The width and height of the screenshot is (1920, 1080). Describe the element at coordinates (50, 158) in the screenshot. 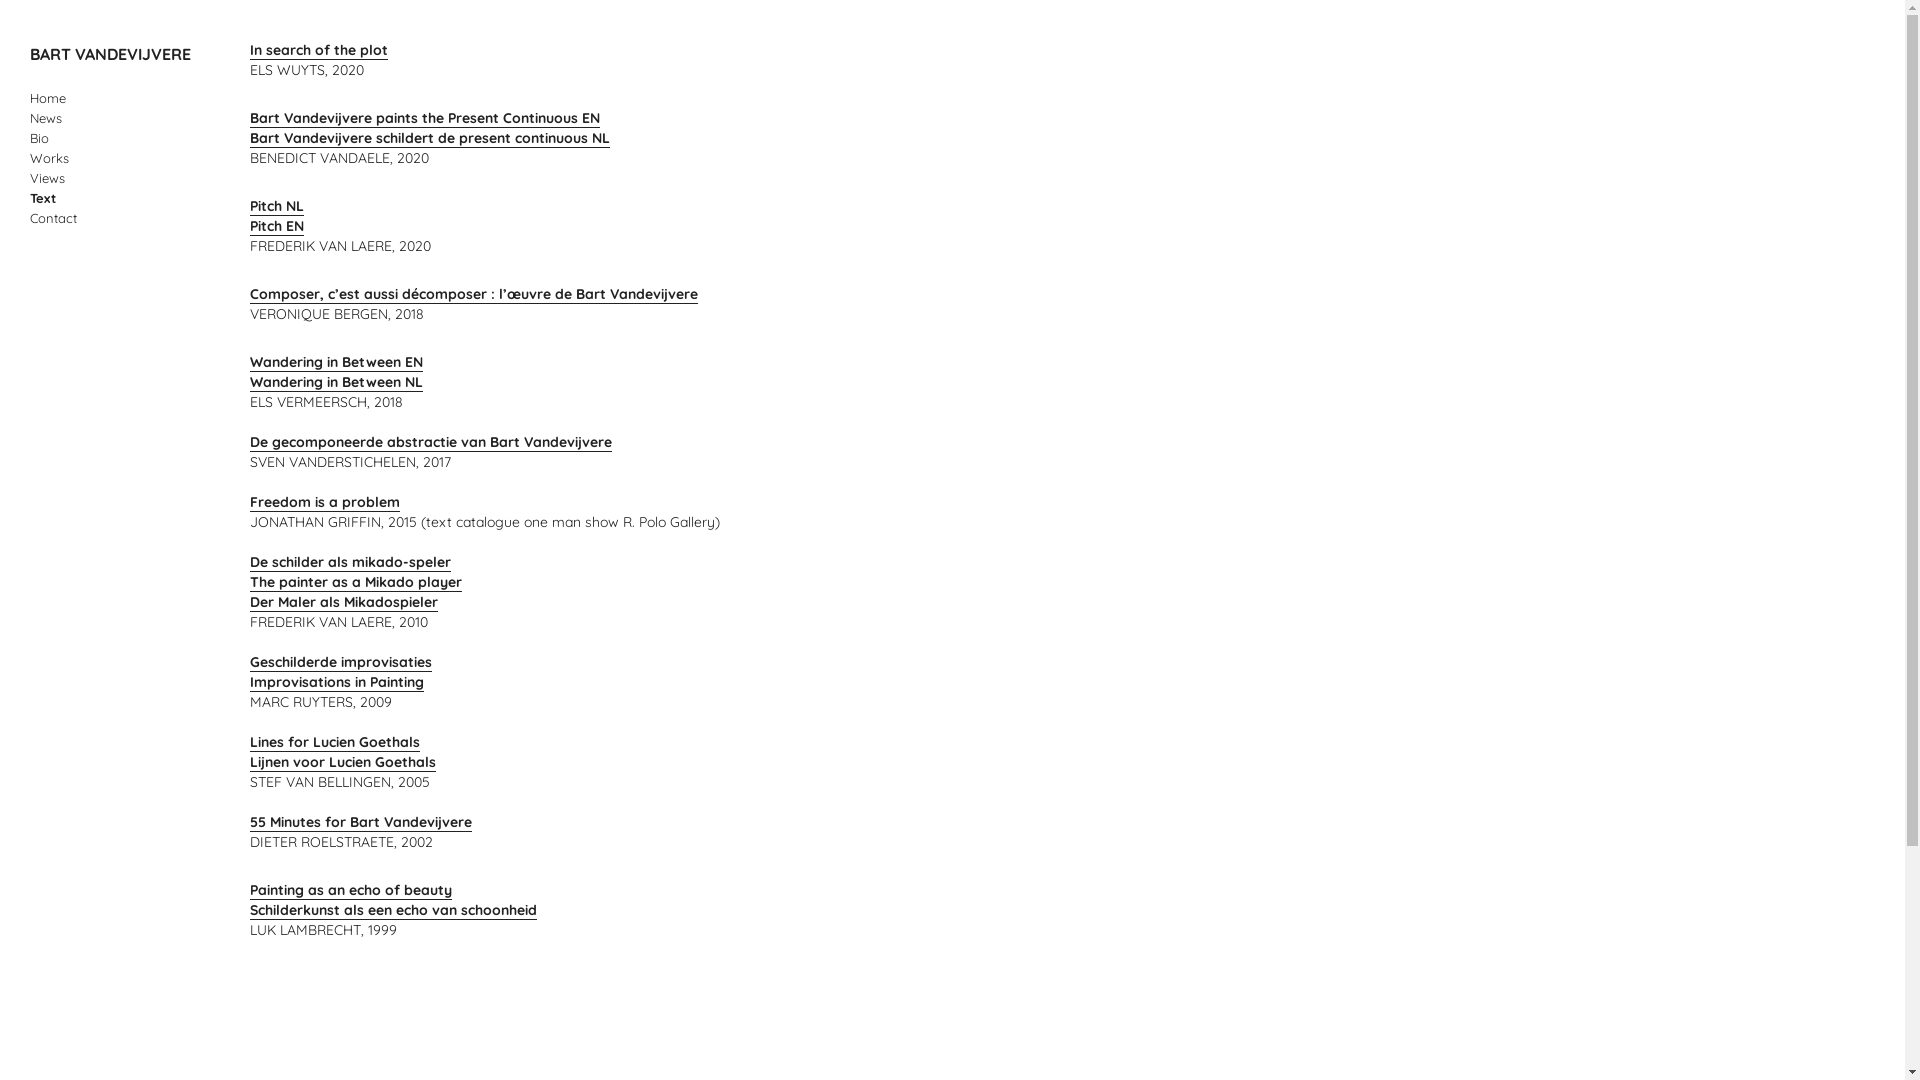

I see `Works` at that location.